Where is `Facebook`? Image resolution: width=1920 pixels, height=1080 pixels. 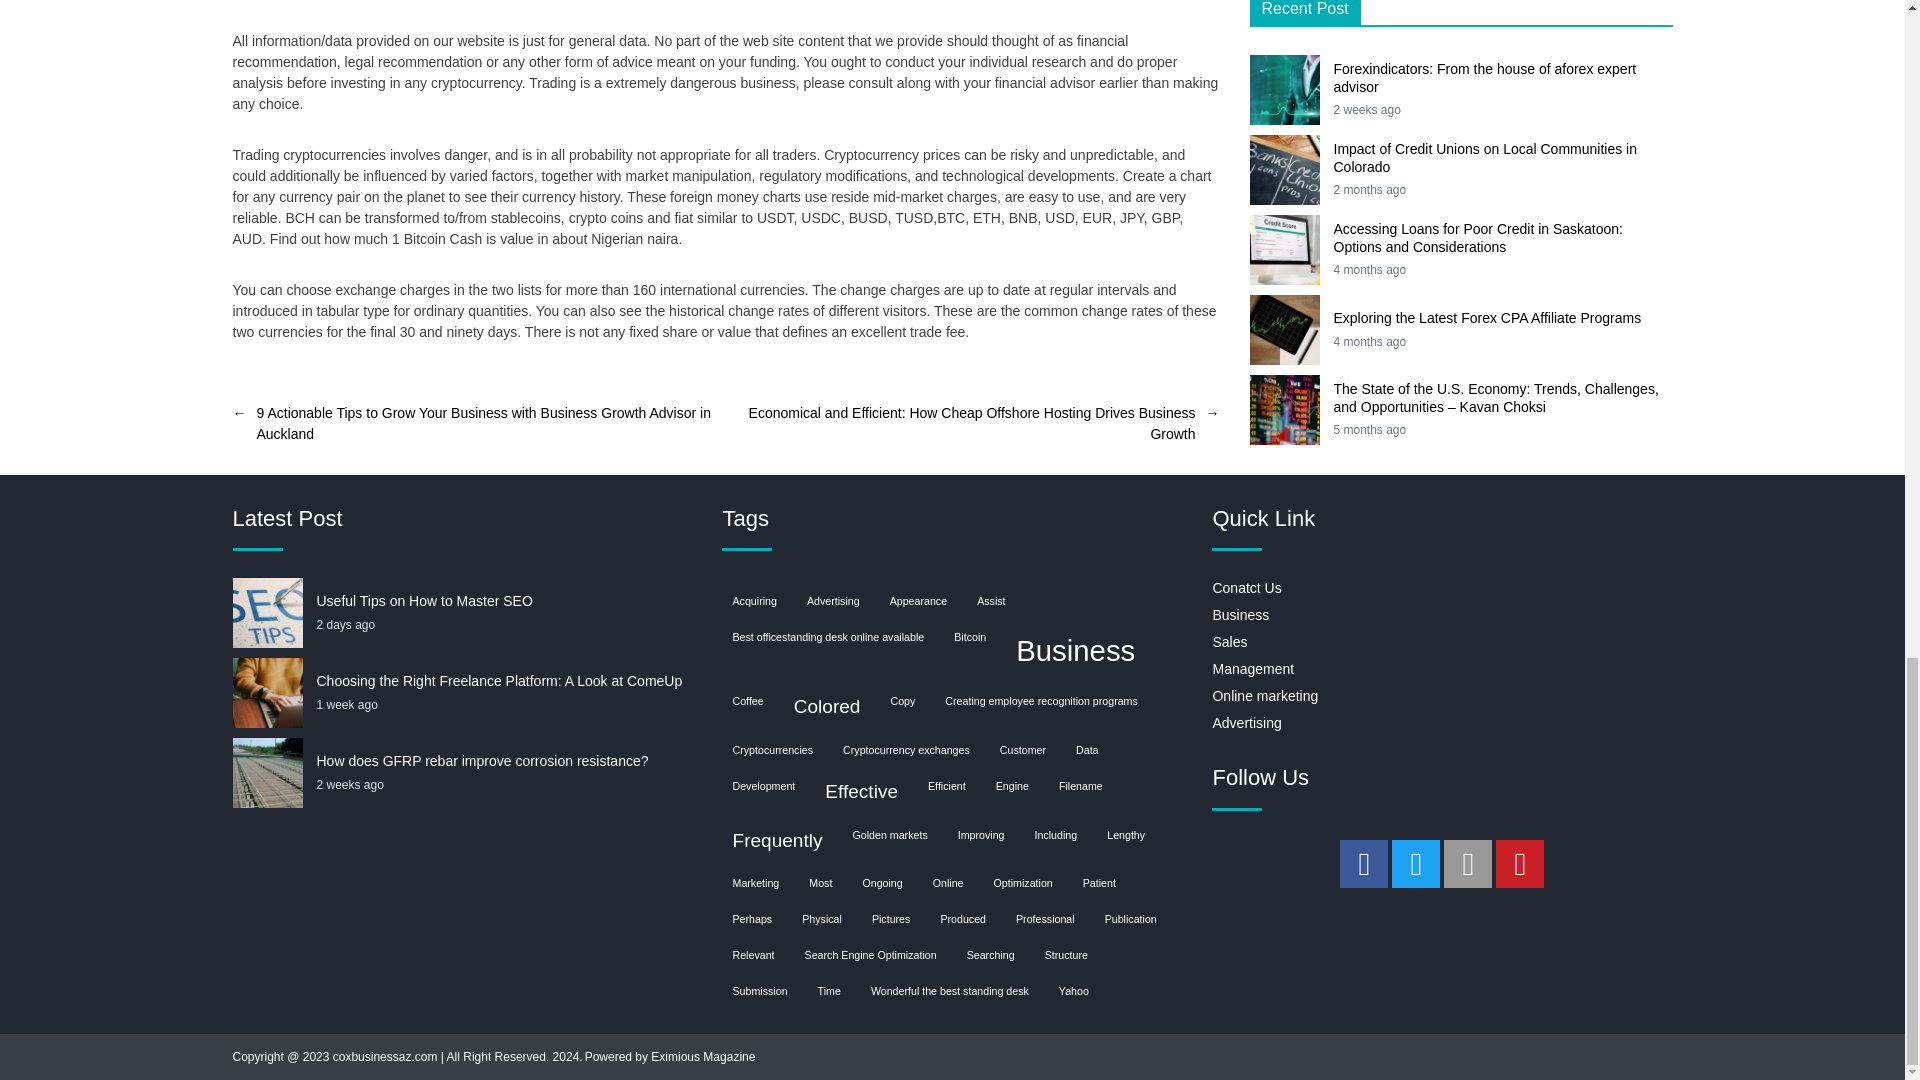
Facebook is located at coordinates (1364, 864).